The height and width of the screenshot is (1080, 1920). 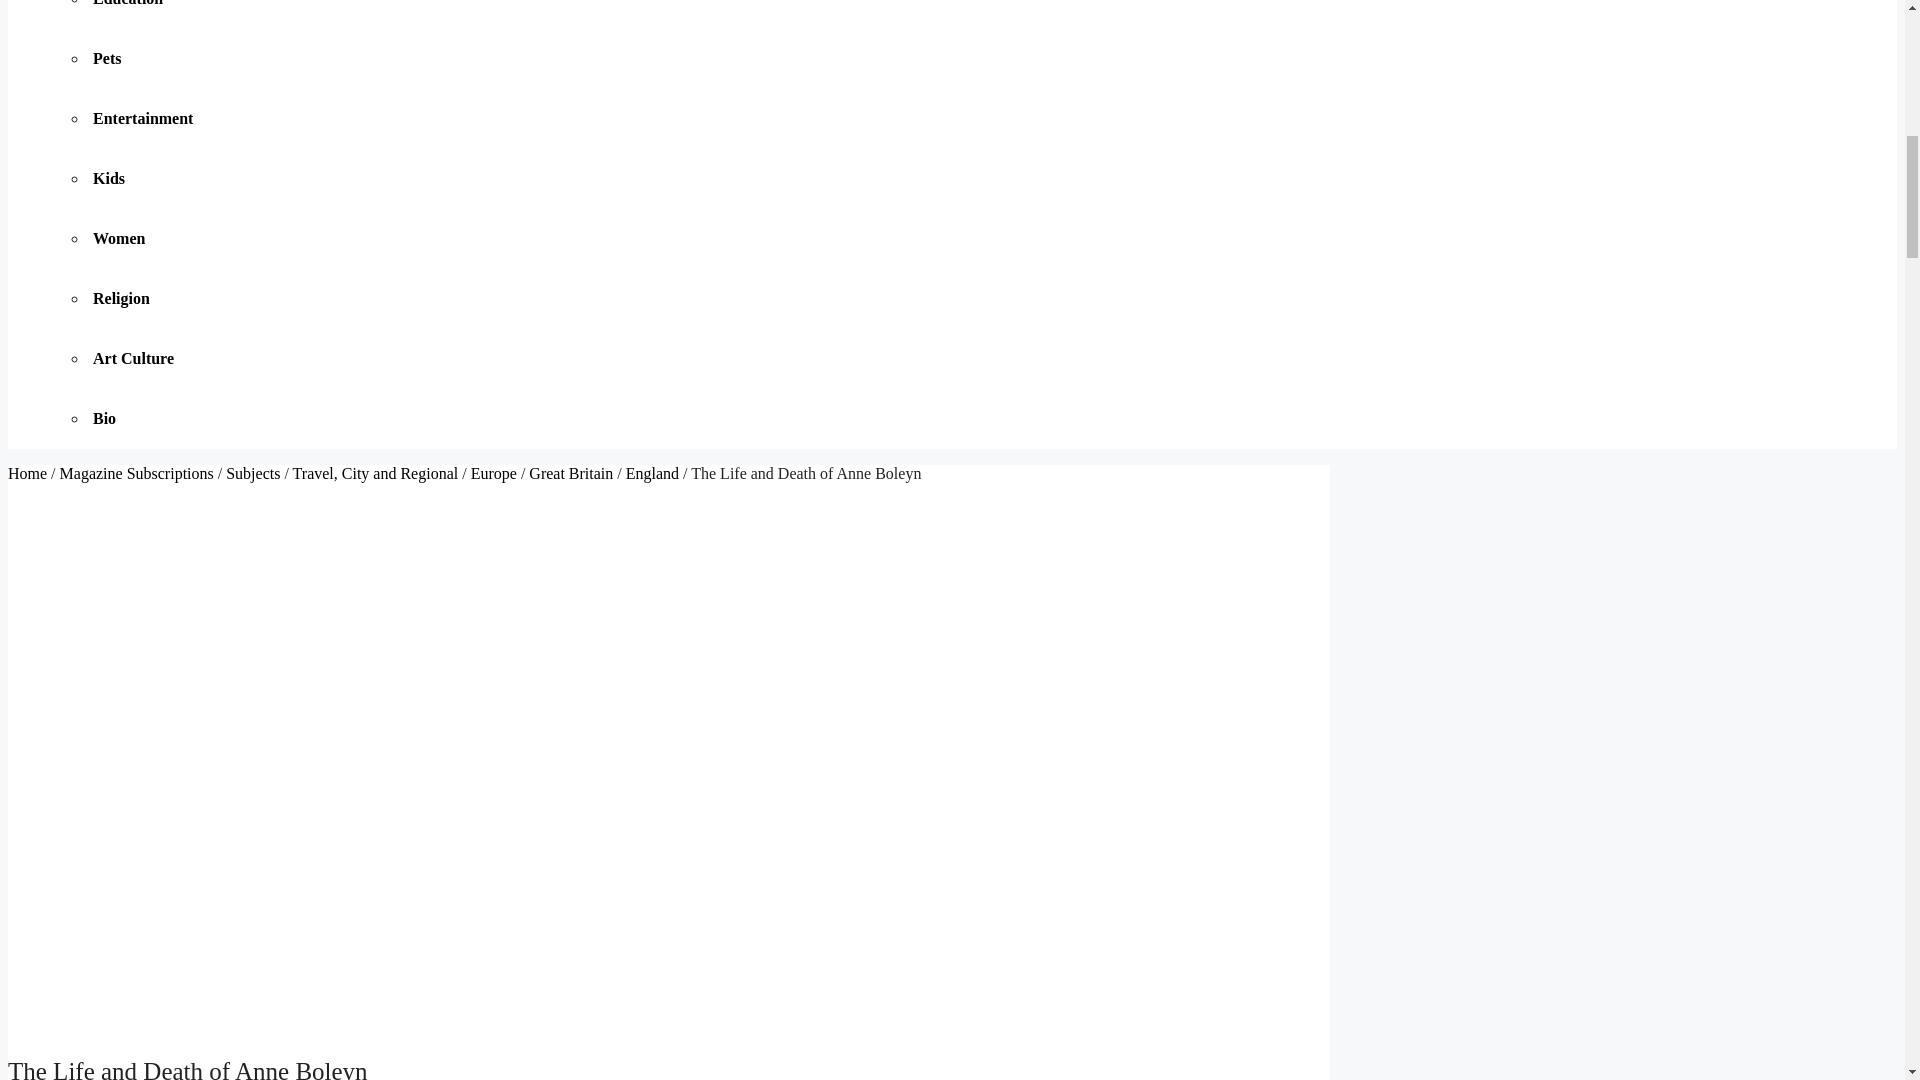 I want to click on Women, so click(x=122, y=238).